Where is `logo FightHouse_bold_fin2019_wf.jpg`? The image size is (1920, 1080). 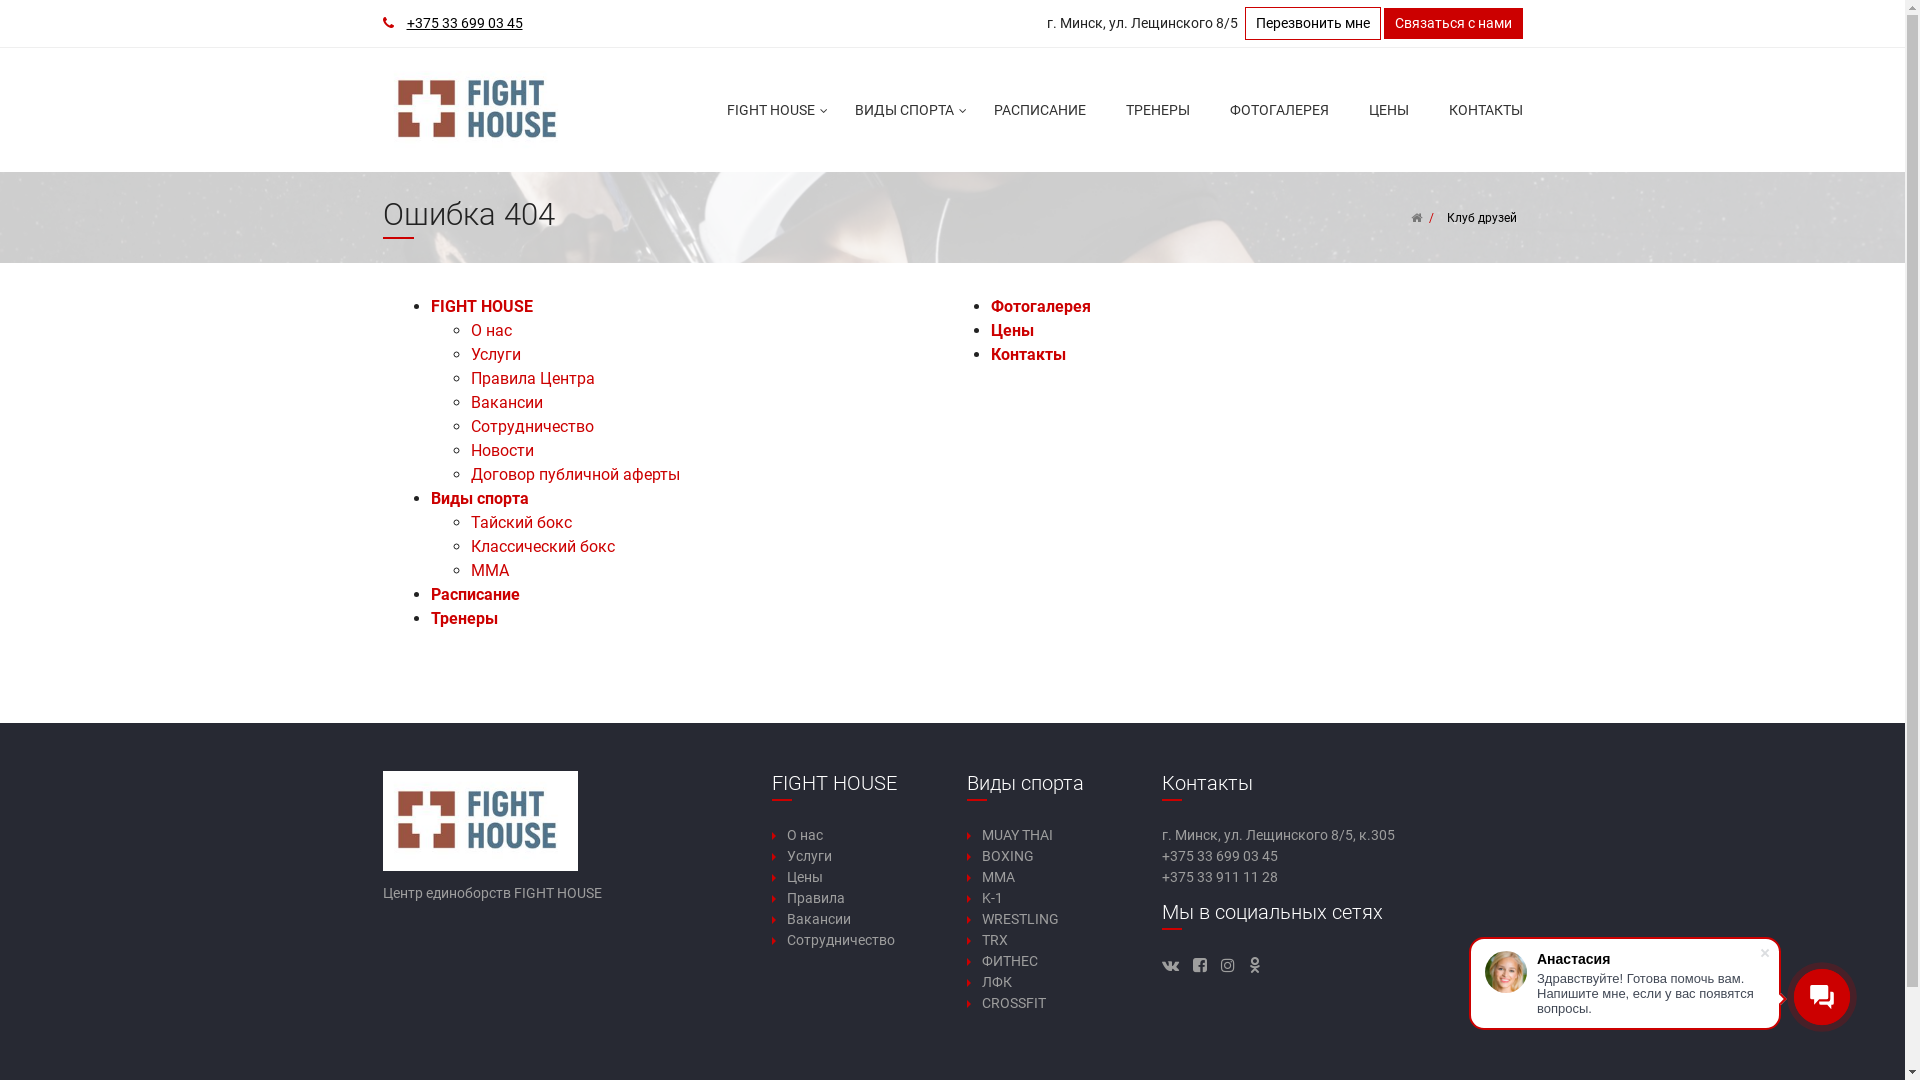 logo FightHouse_bold_fin2019_wf.jpg is located at coordinates (480, 110).